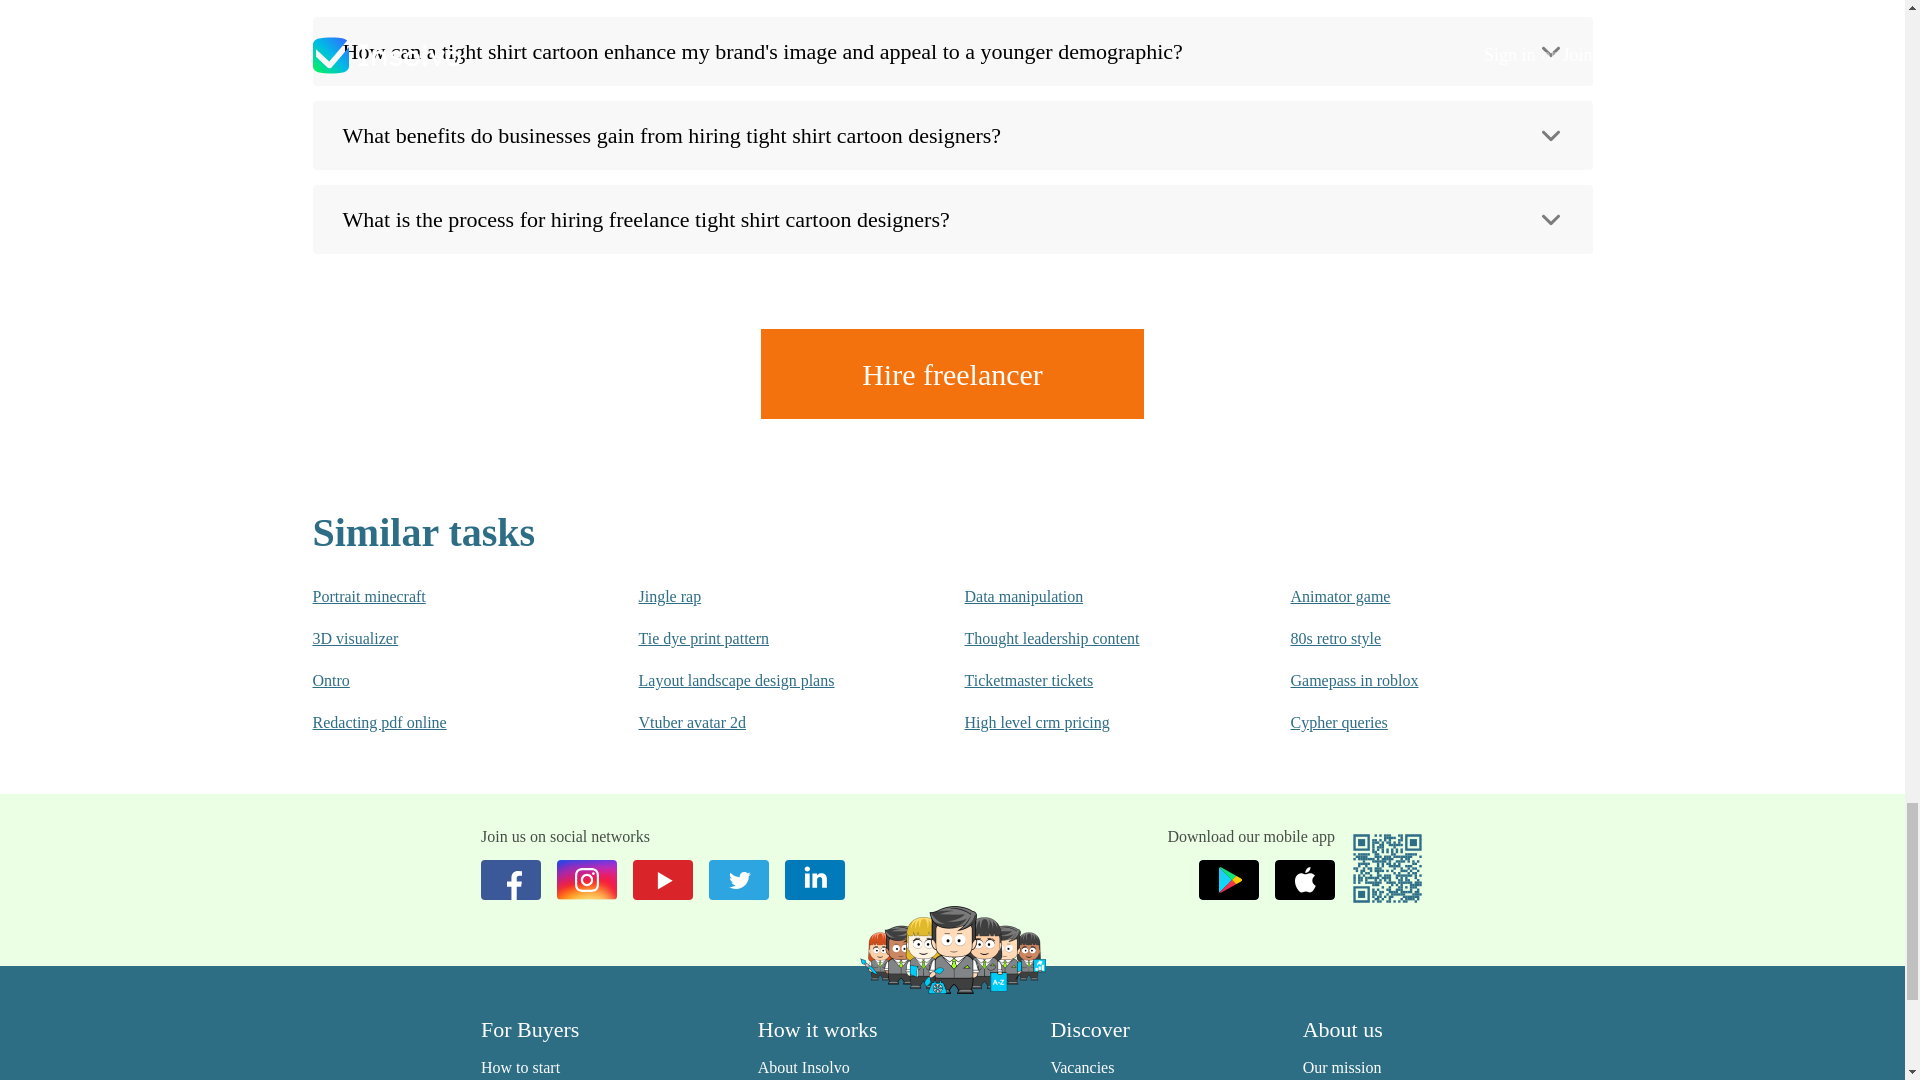 This screenshot has width=1920, height=1080. What do you see at coordinates (1413, 638) in the screenshot?
I see `80s retro style` at bounding box center [1413, 638].